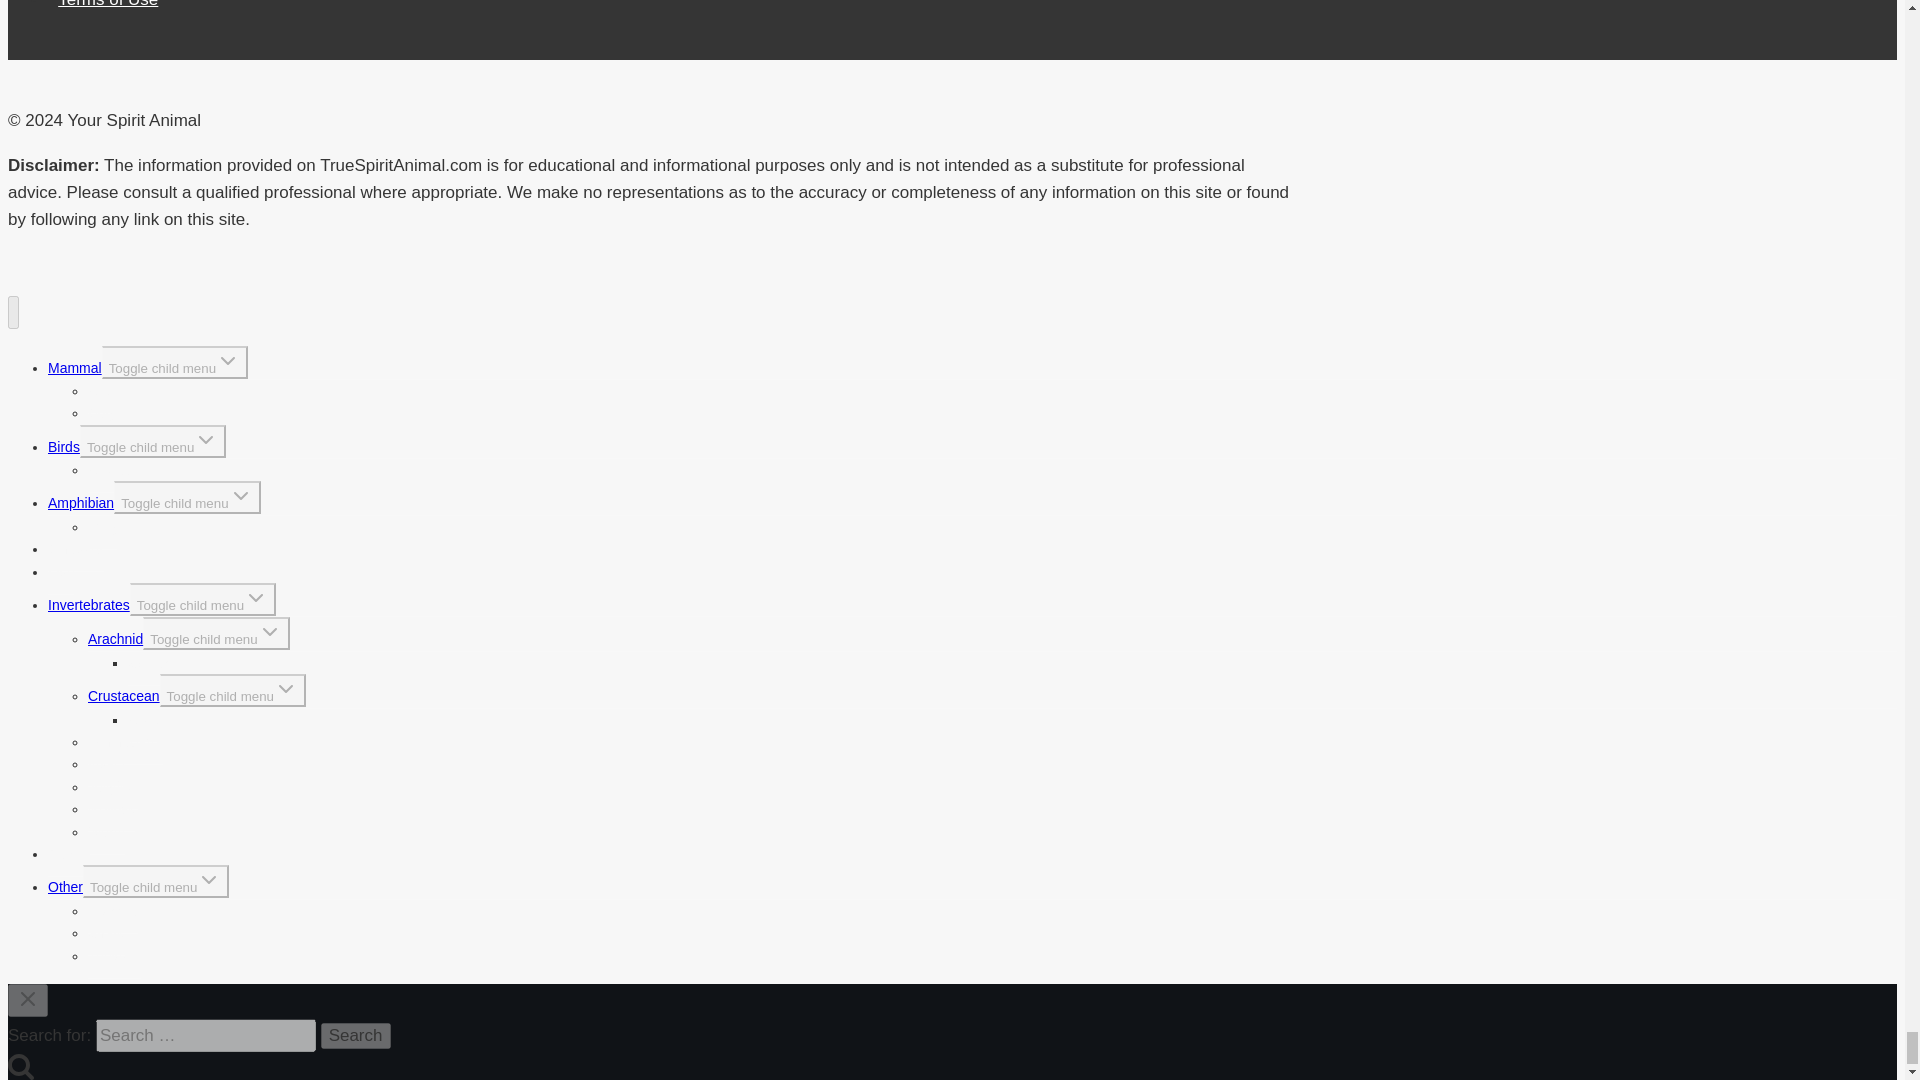  What do you see at coordinates (356, 1035) in the screenshot?
I see `Search` at bounding box center [356, 1035].